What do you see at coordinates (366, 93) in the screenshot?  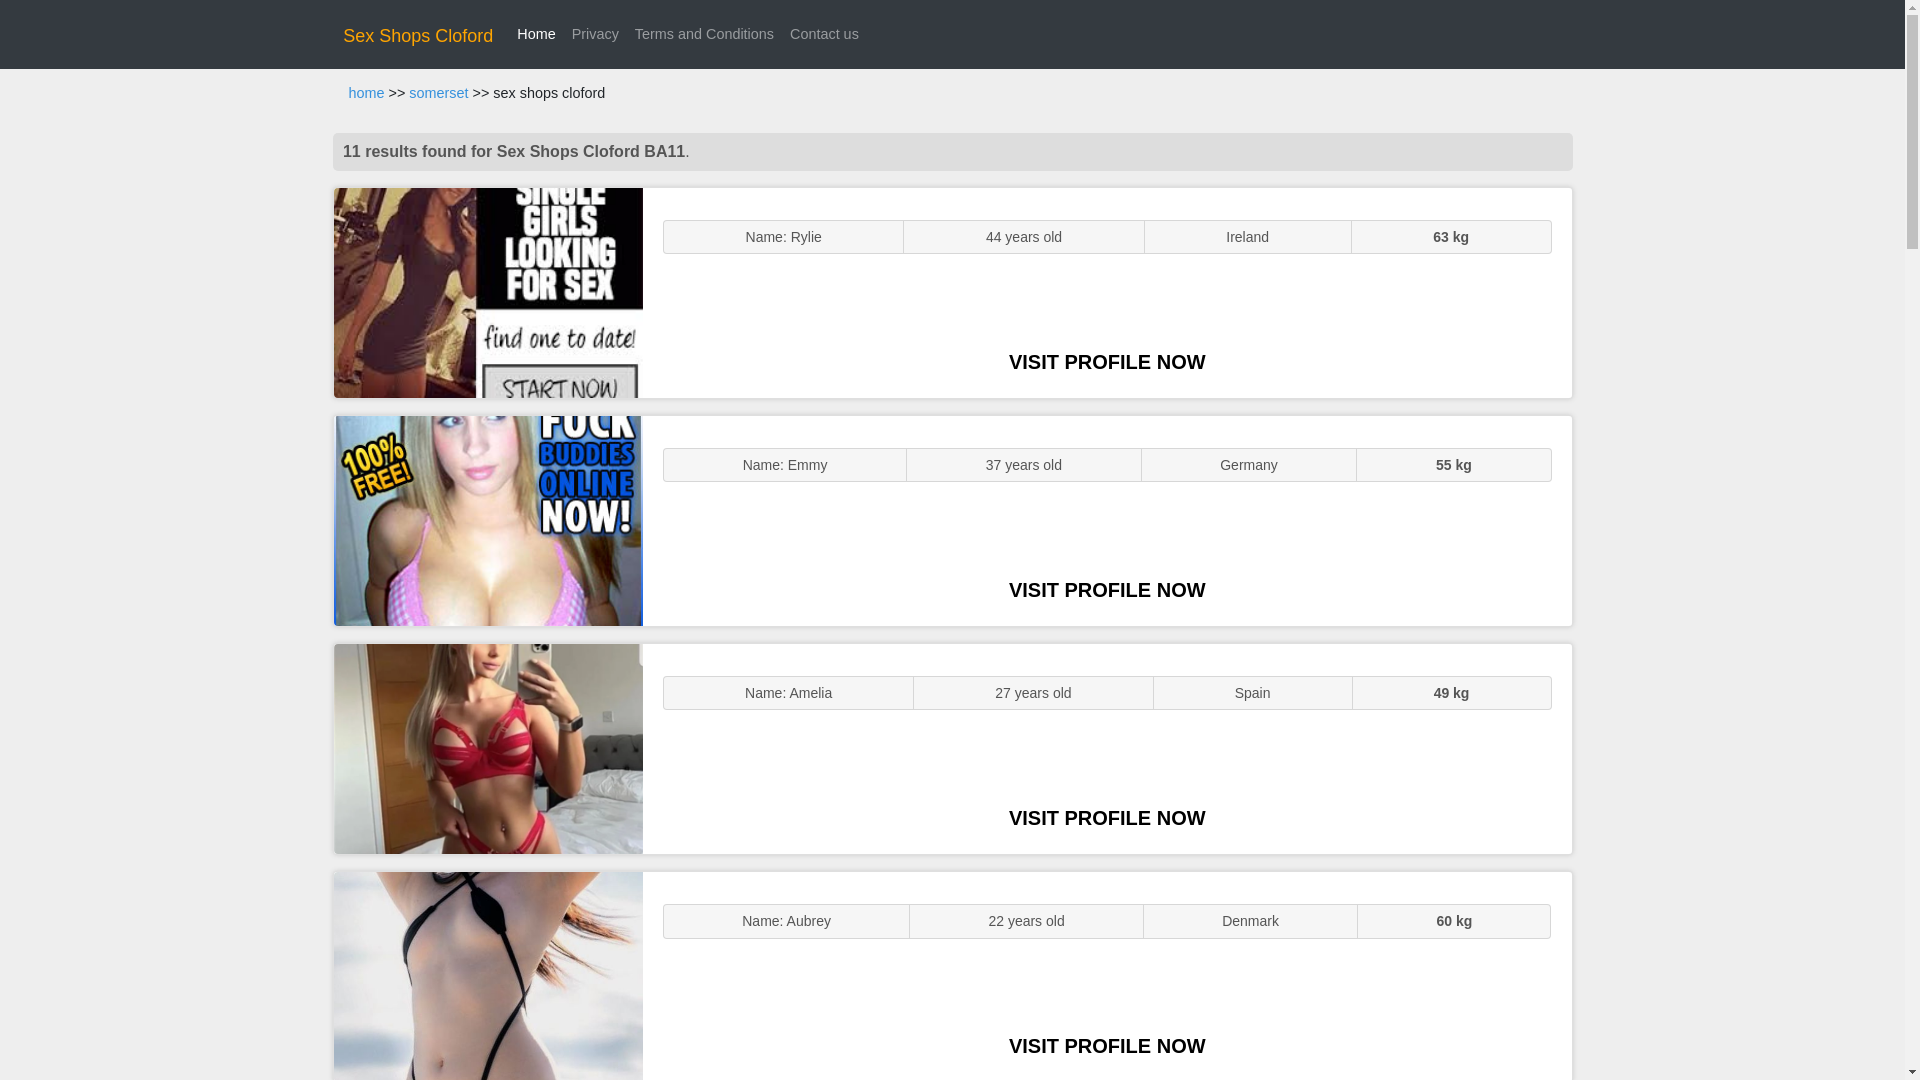 I see `home` at bounding box center [366, 93].